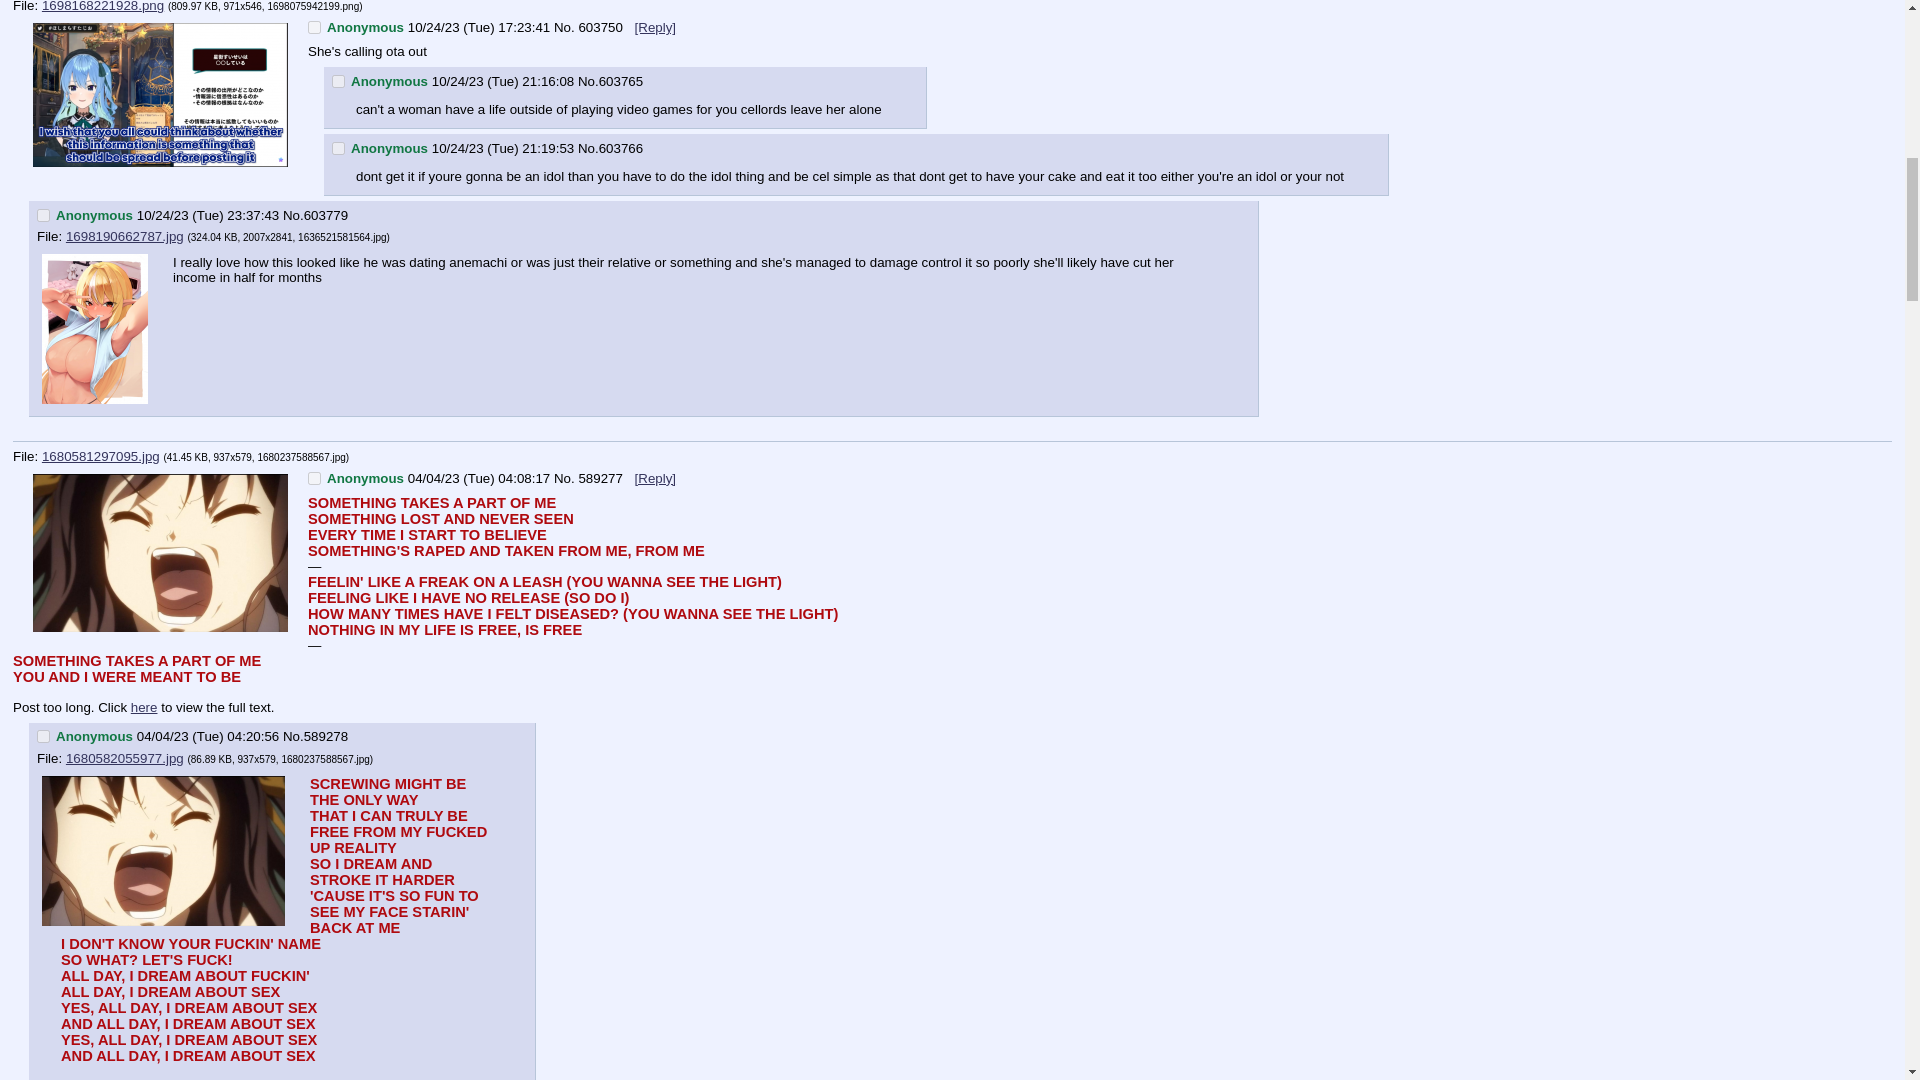 The image size is (1920, 1080). I want to click on on, so click(42, 736).